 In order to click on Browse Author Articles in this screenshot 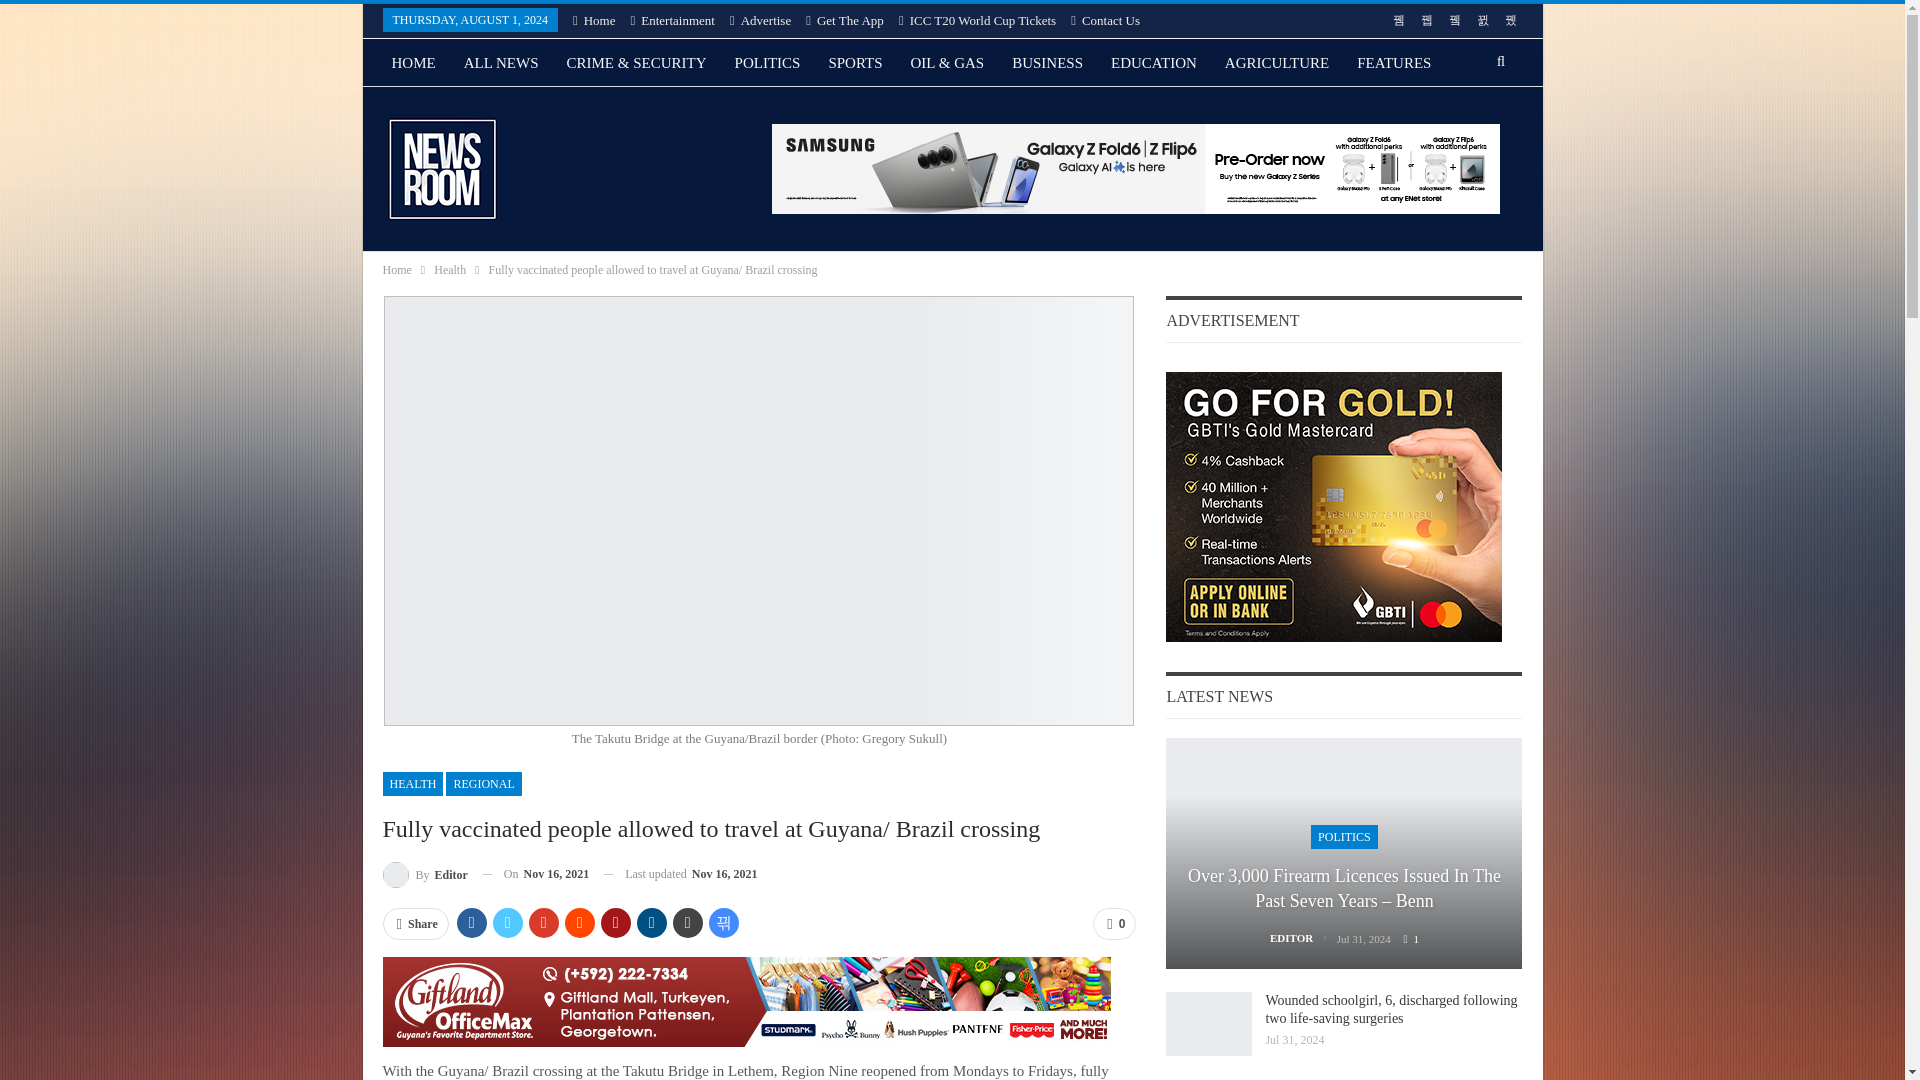, I will do `click(424, 874)`.